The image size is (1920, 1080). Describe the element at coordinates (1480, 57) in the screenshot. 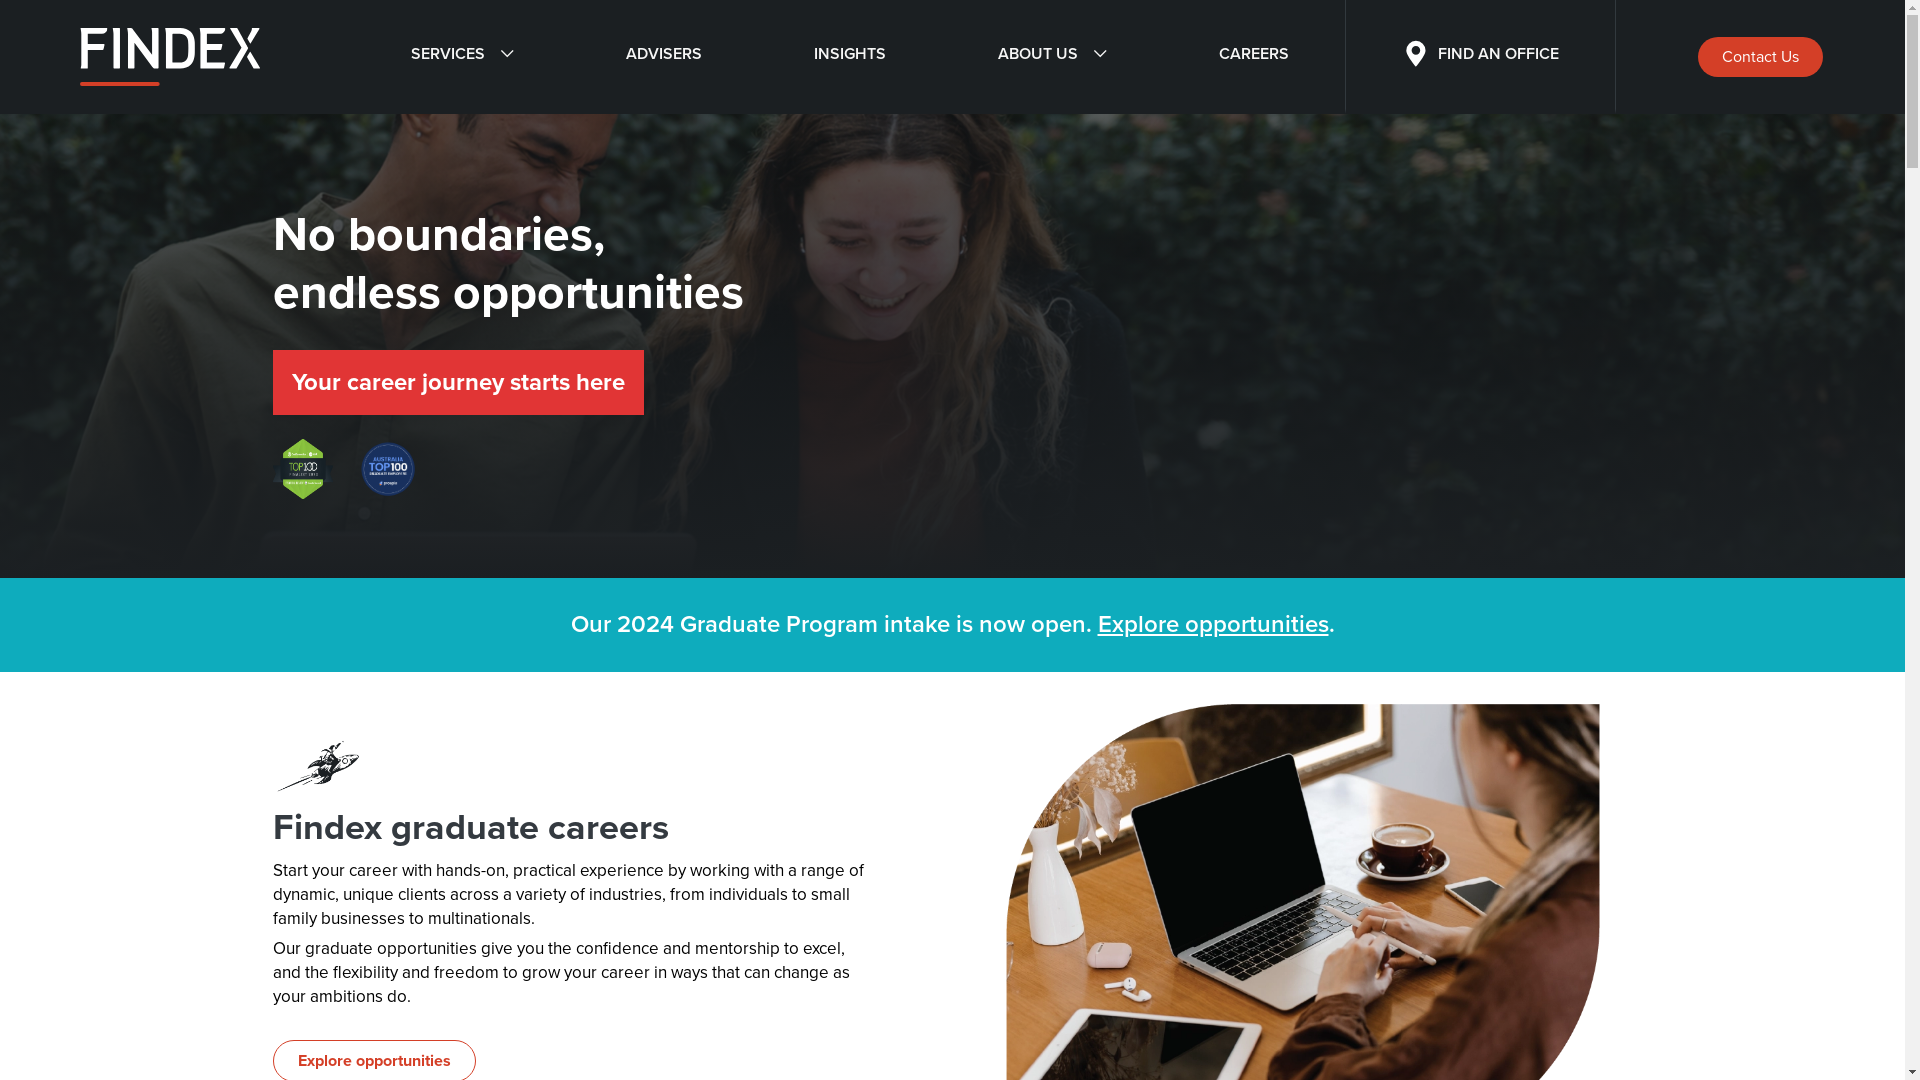

I see `FIND AN OFFICE` at that location.